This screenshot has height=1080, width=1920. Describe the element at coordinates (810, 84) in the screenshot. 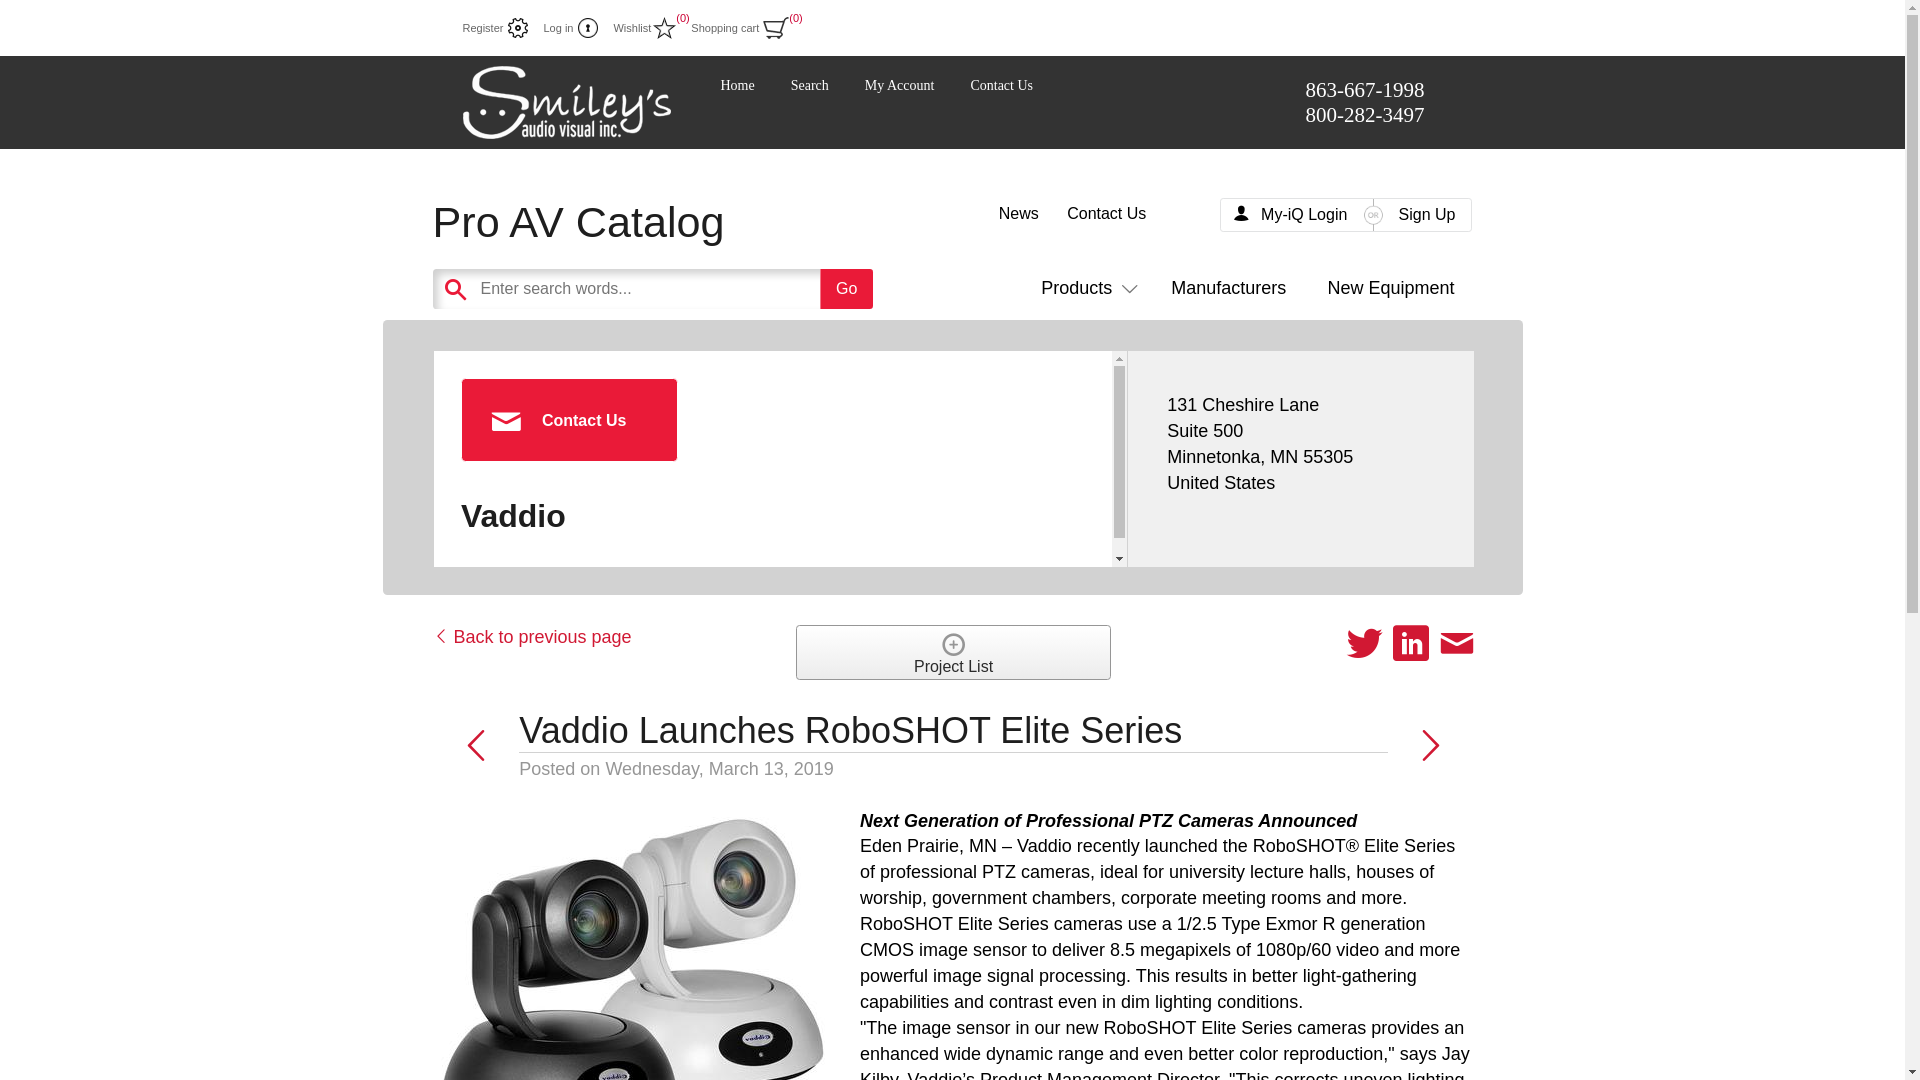

I see `Search` at that location.